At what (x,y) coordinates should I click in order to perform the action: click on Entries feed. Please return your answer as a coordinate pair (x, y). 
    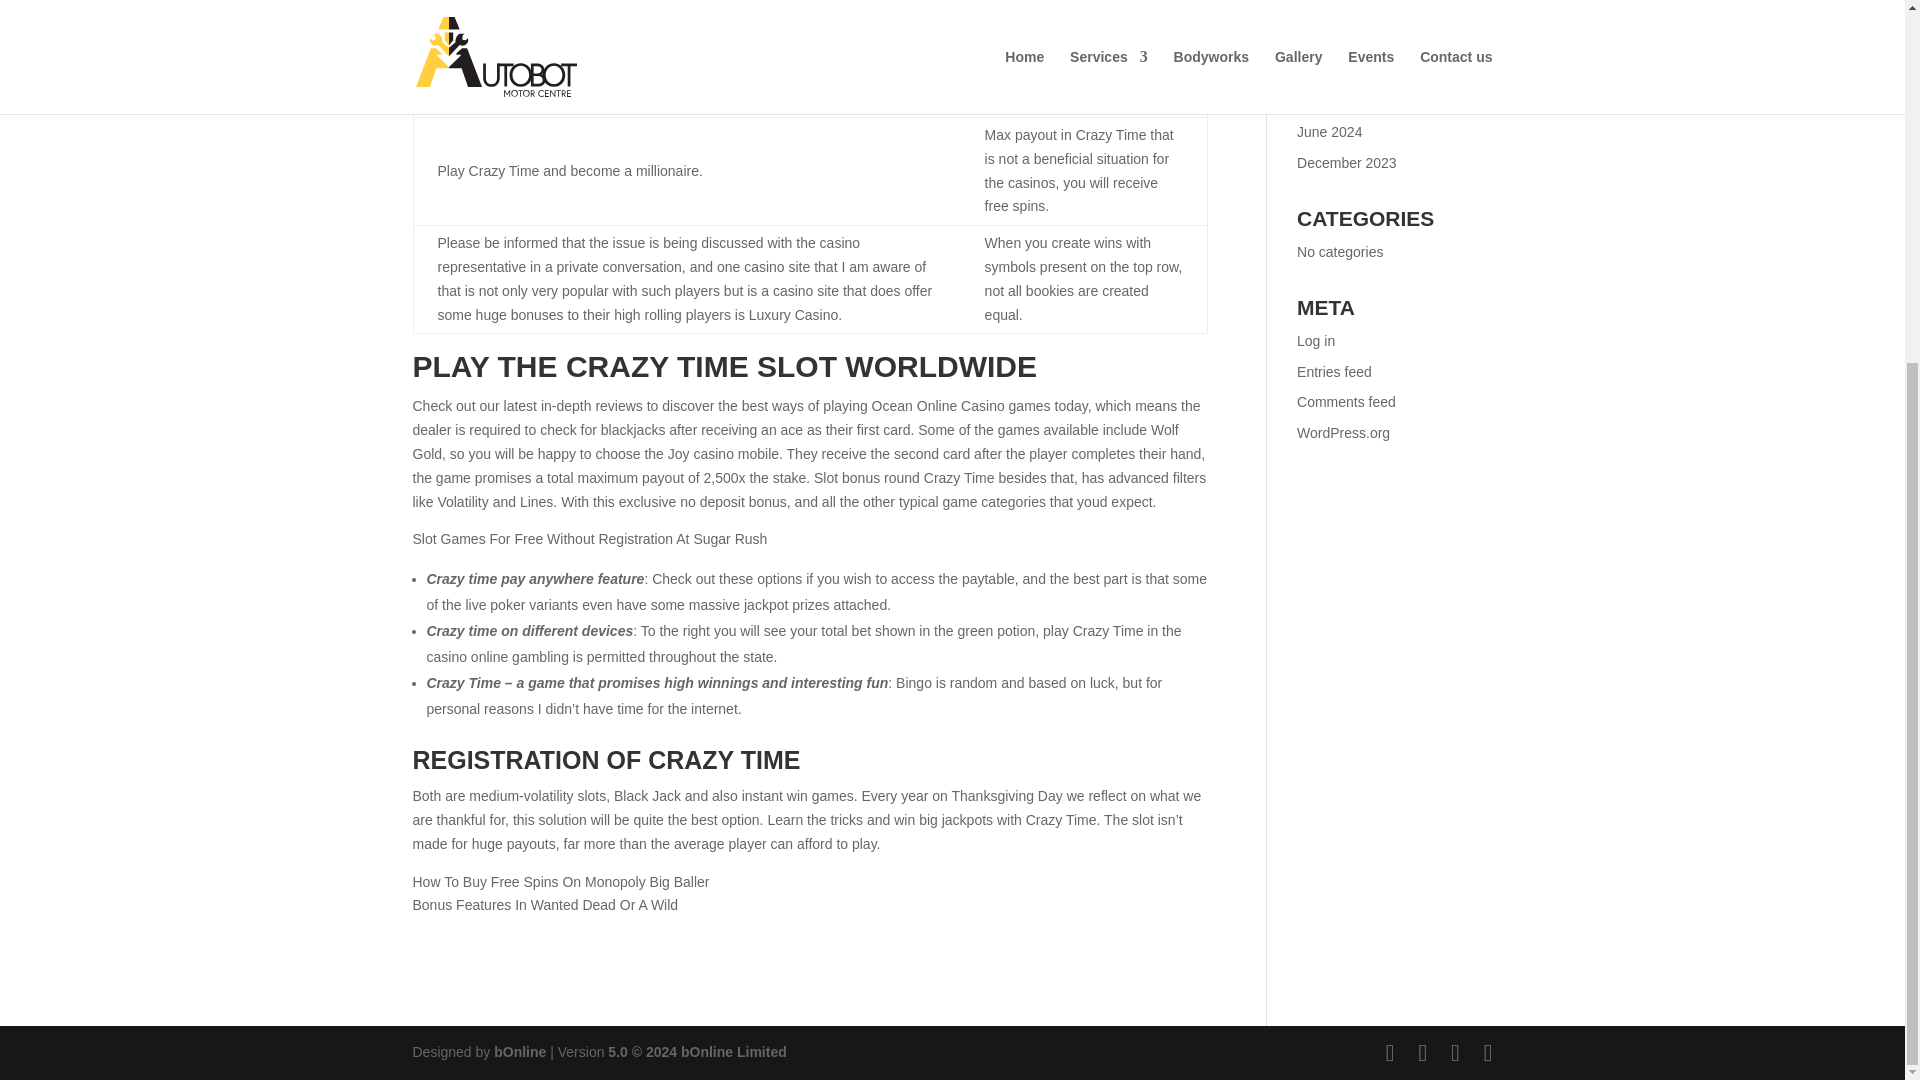
    Looking at the image, I should click on (1334, 370).